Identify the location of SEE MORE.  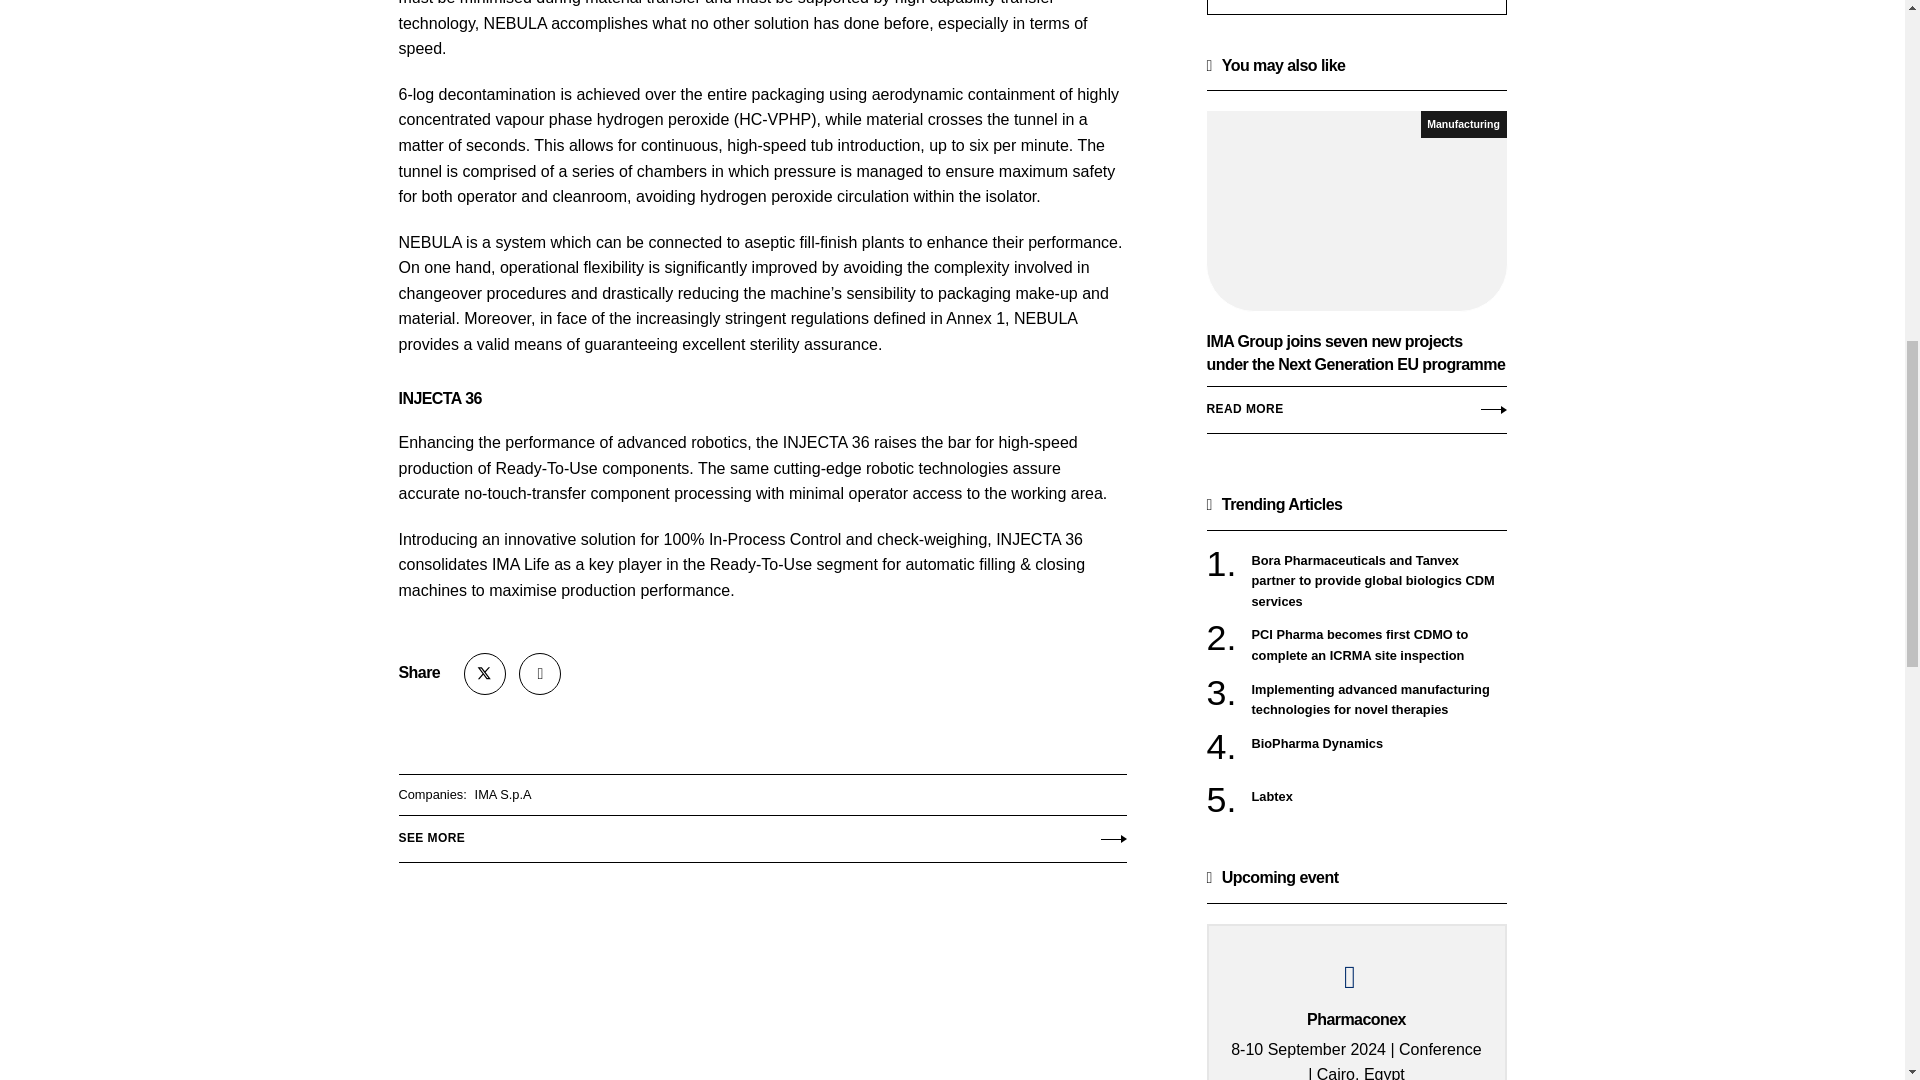
(761, 834).